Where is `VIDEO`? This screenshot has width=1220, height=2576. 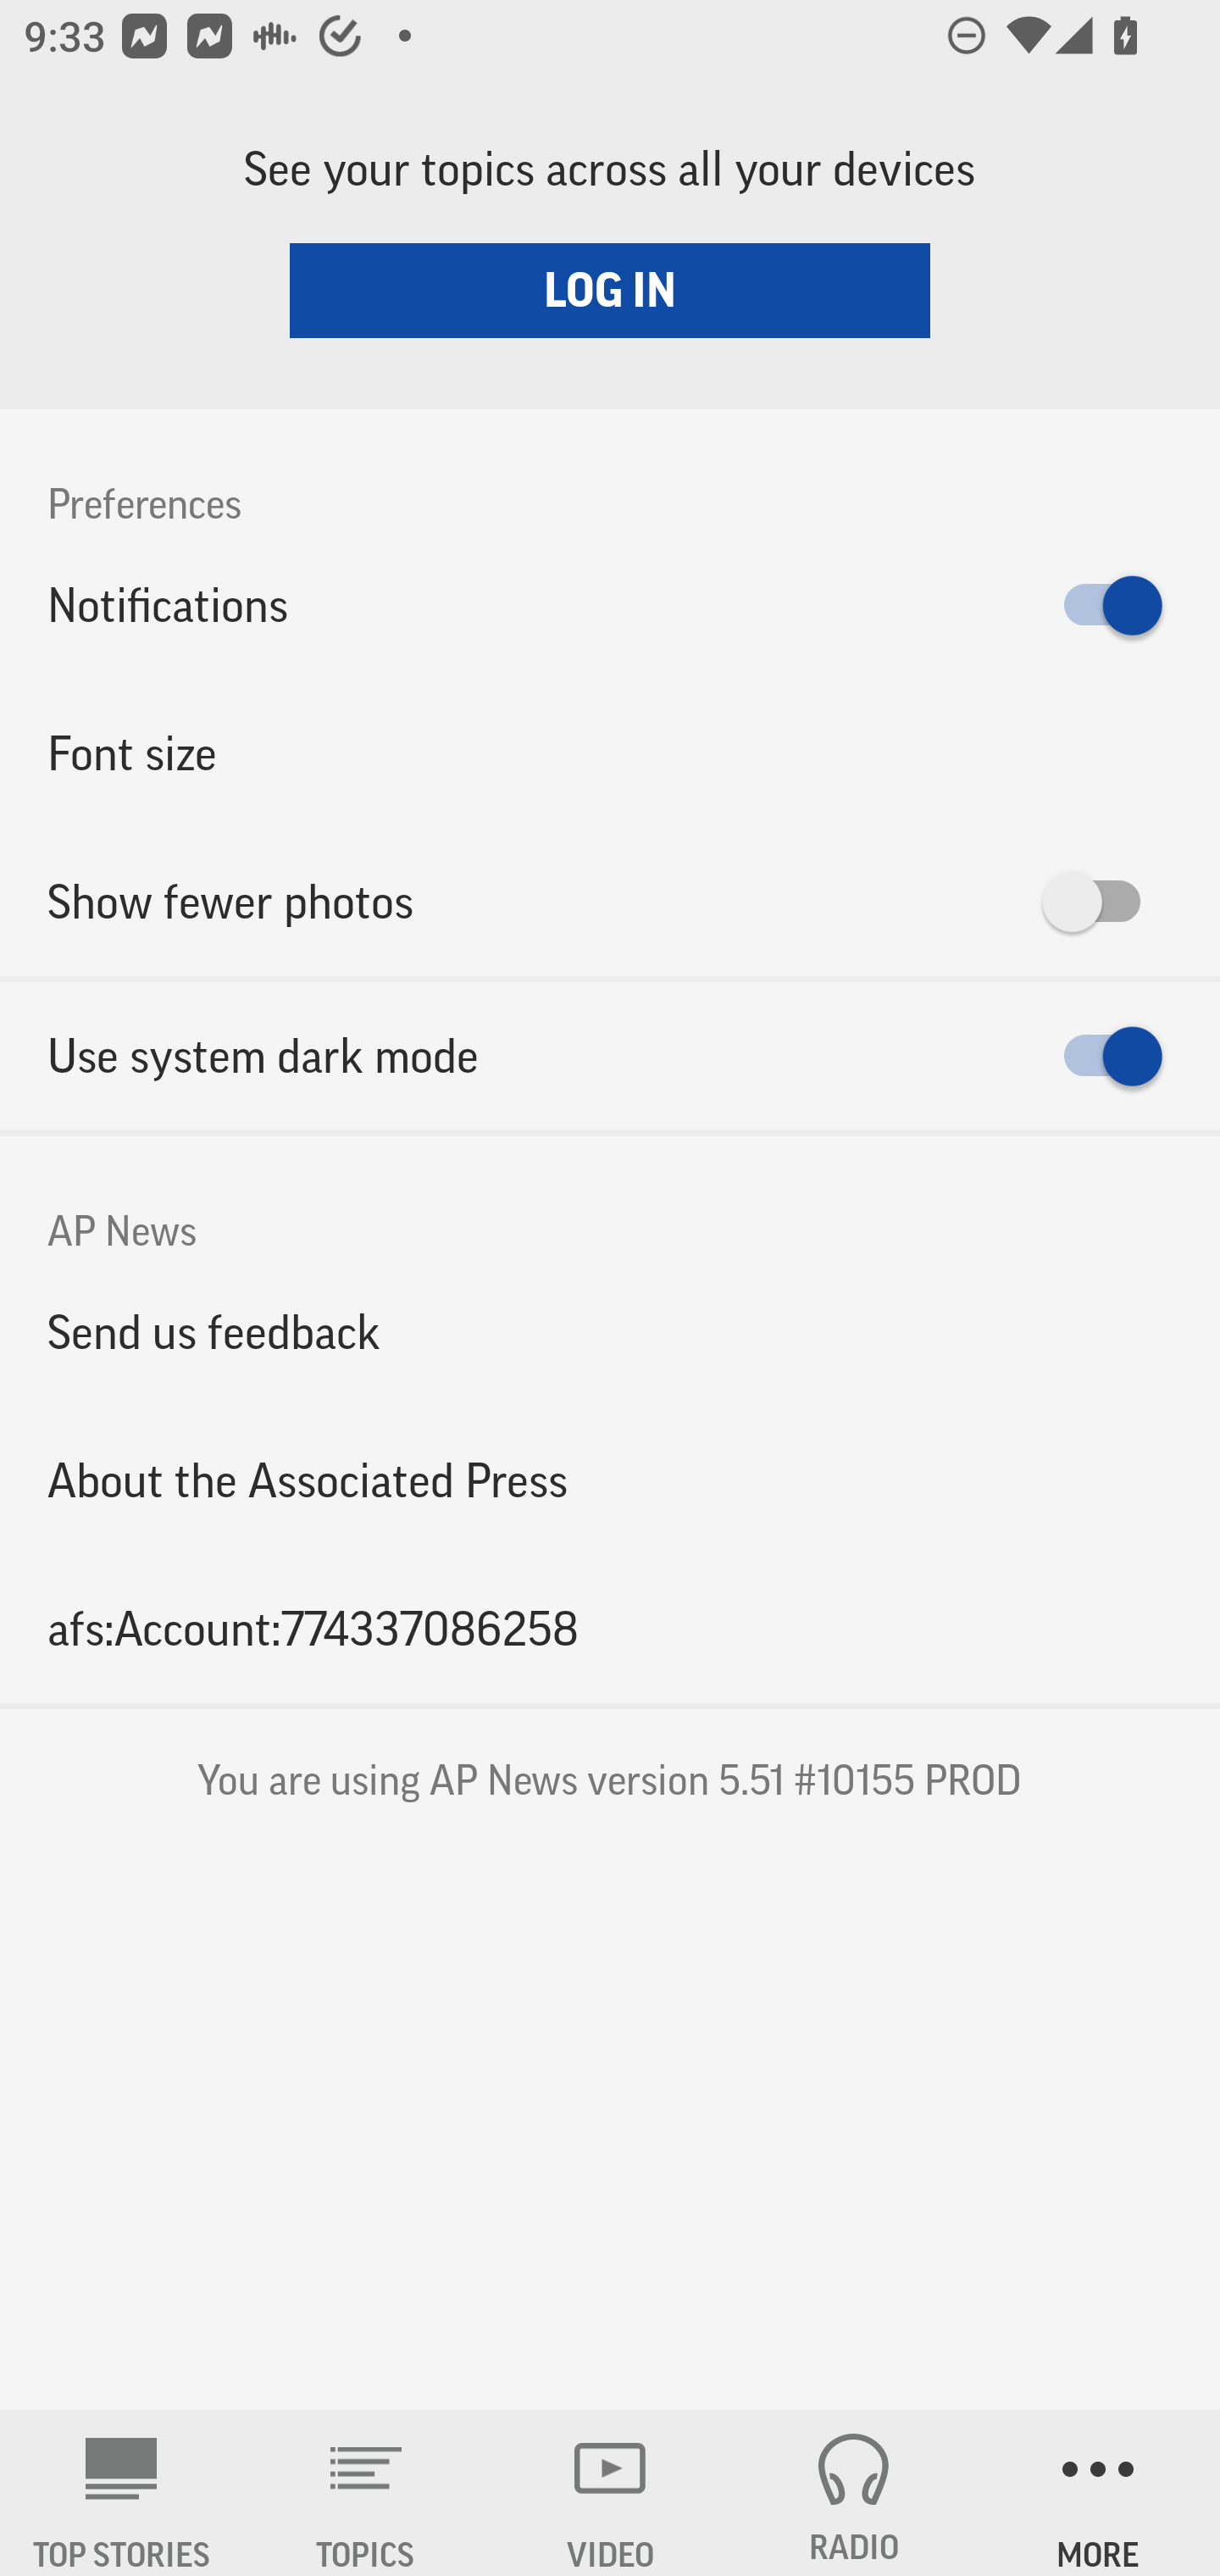 VIDEO is located at coordinates (610, 2493).